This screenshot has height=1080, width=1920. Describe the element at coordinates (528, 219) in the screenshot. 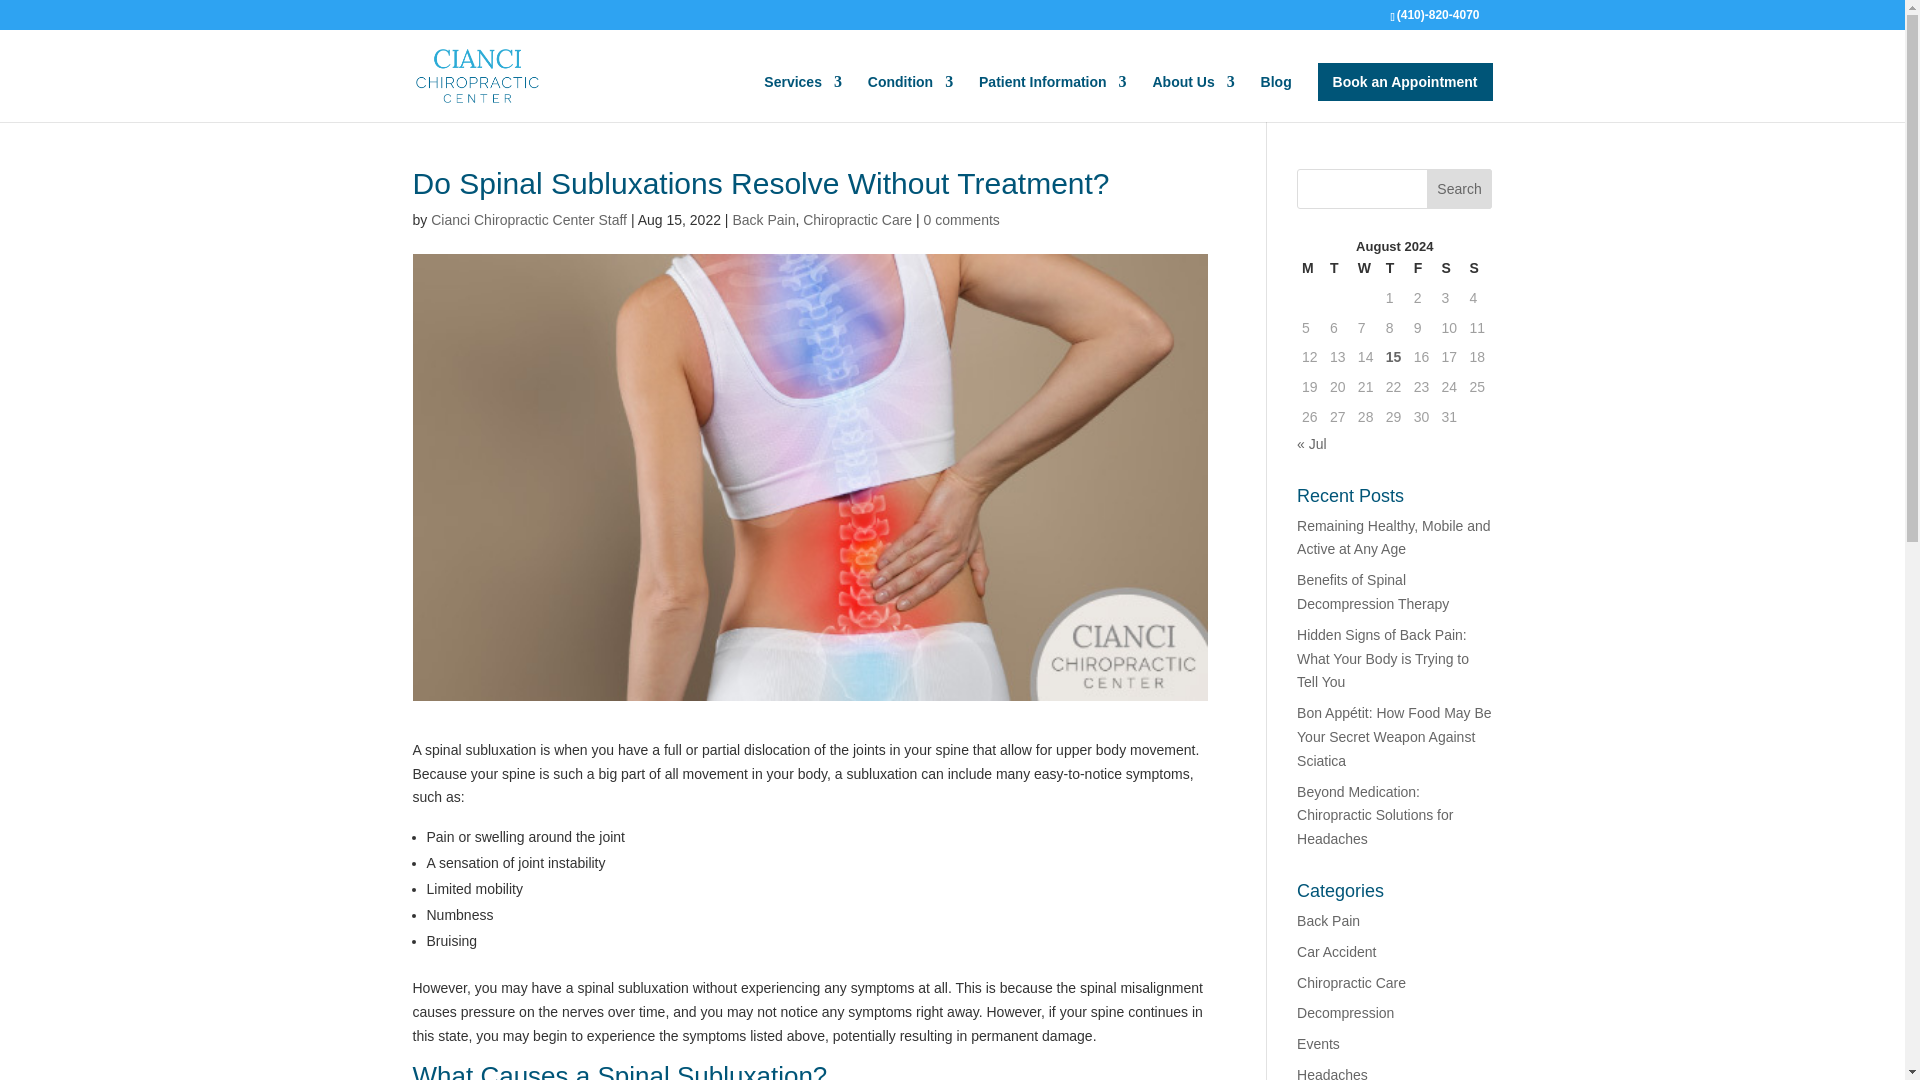

I see `Posts by Cianci Chiropractic Center Staff` at that location.